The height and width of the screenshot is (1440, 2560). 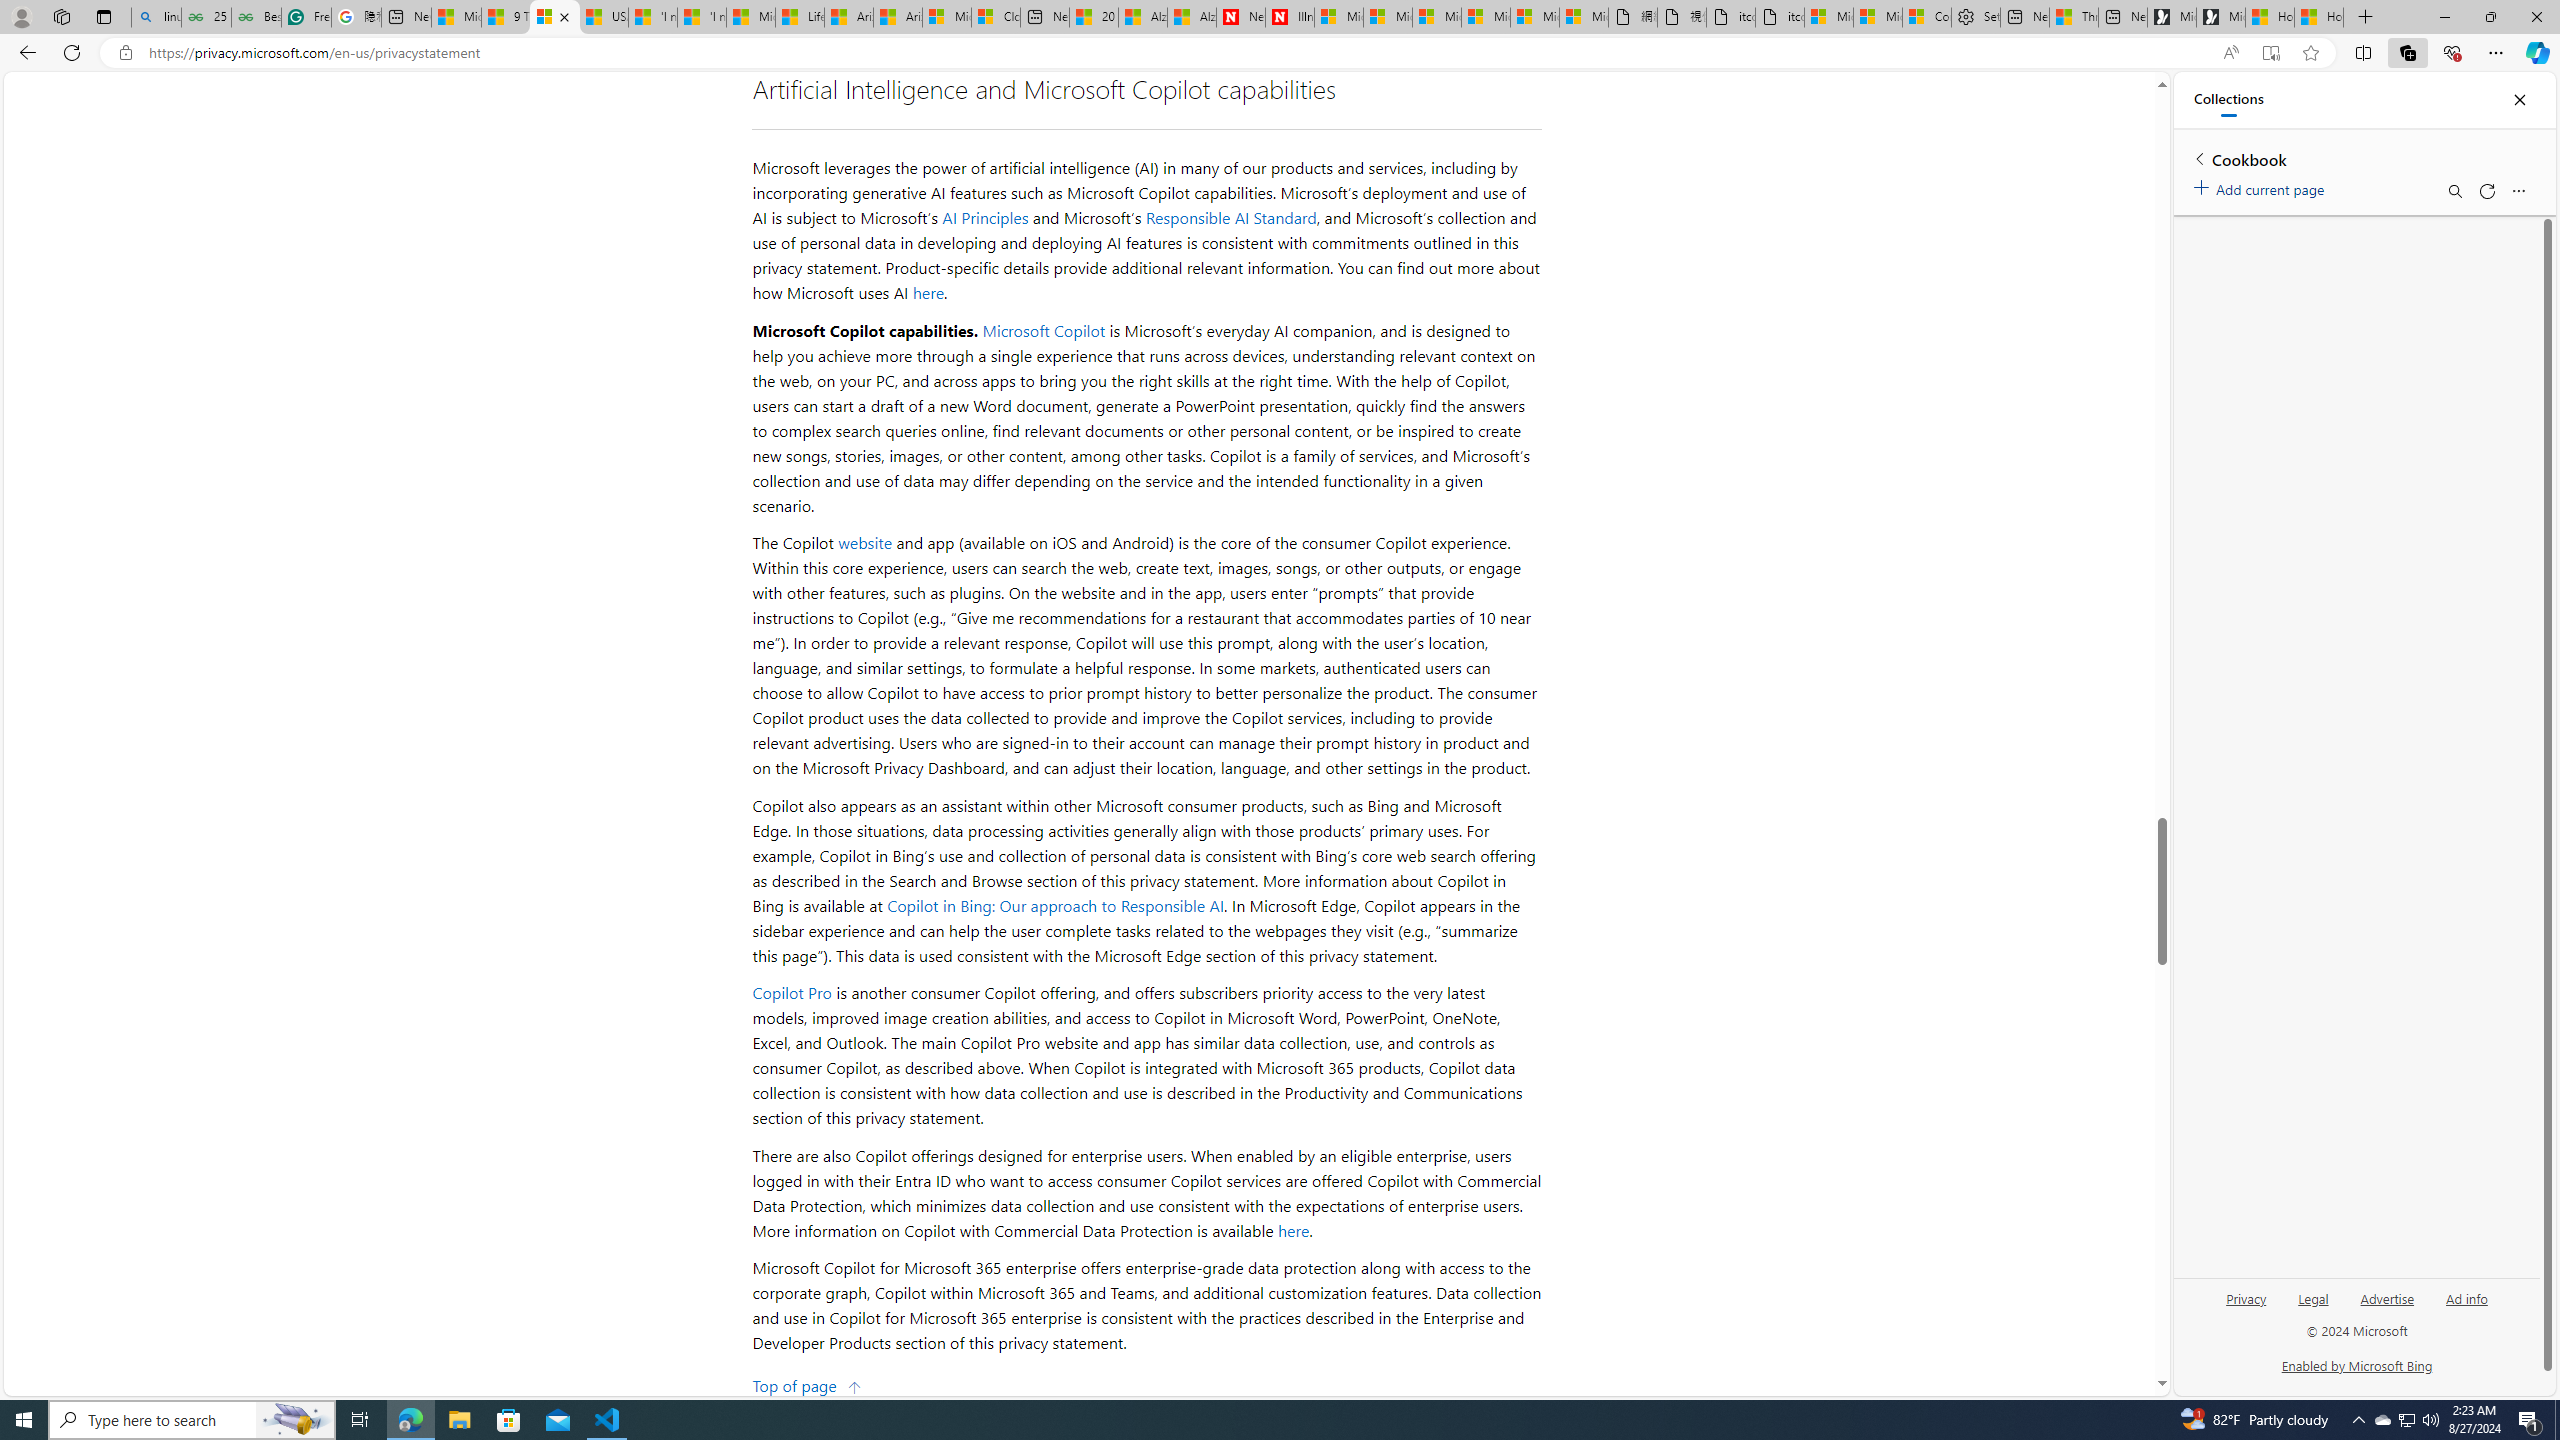 What do you see at coordinates (1092, 17) in the screenshot?
I see `20 Ways to Boost Your Protein Intake at Every Meal` at bounding box center [1092, 17].